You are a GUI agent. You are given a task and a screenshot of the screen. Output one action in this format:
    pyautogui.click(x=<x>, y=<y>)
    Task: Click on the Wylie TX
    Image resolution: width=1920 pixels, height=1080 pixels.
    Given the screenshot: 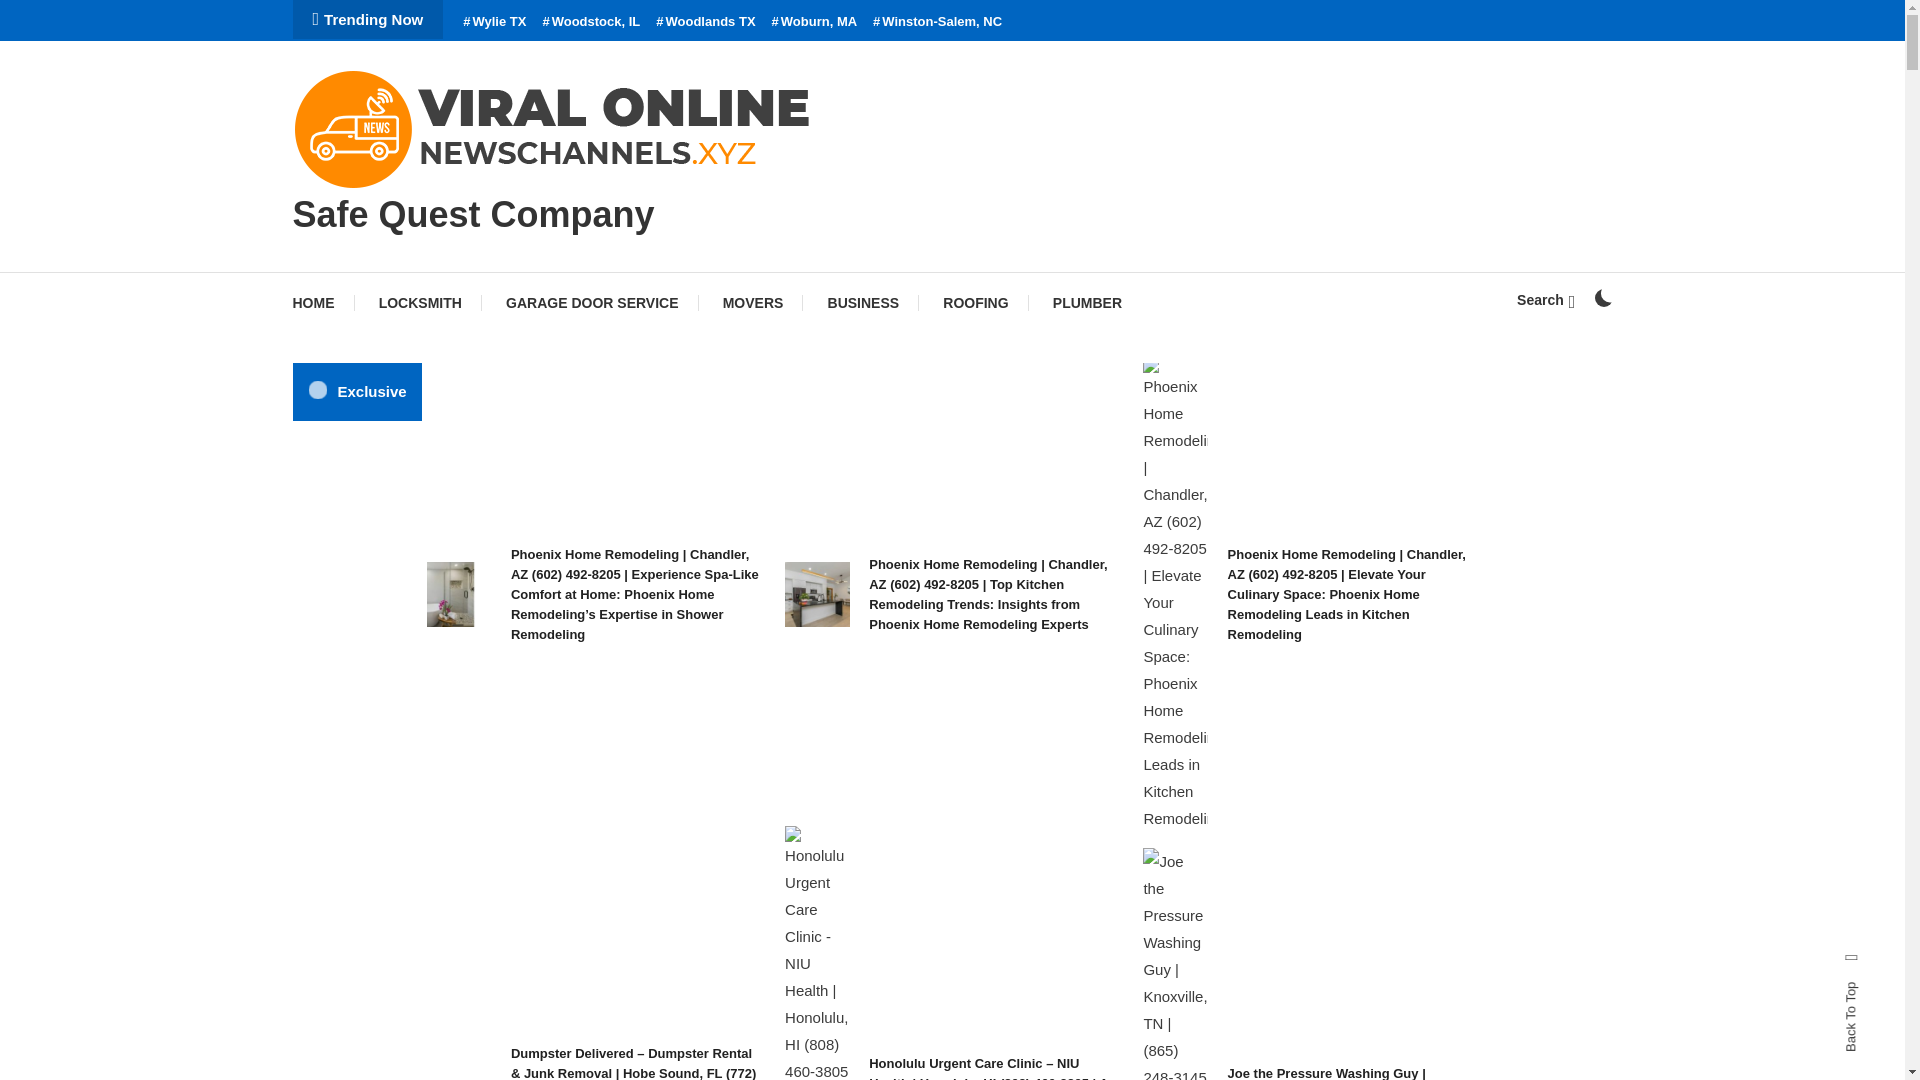 What is the action you would take?
    pyautogui.click(x=494, y=22)
    